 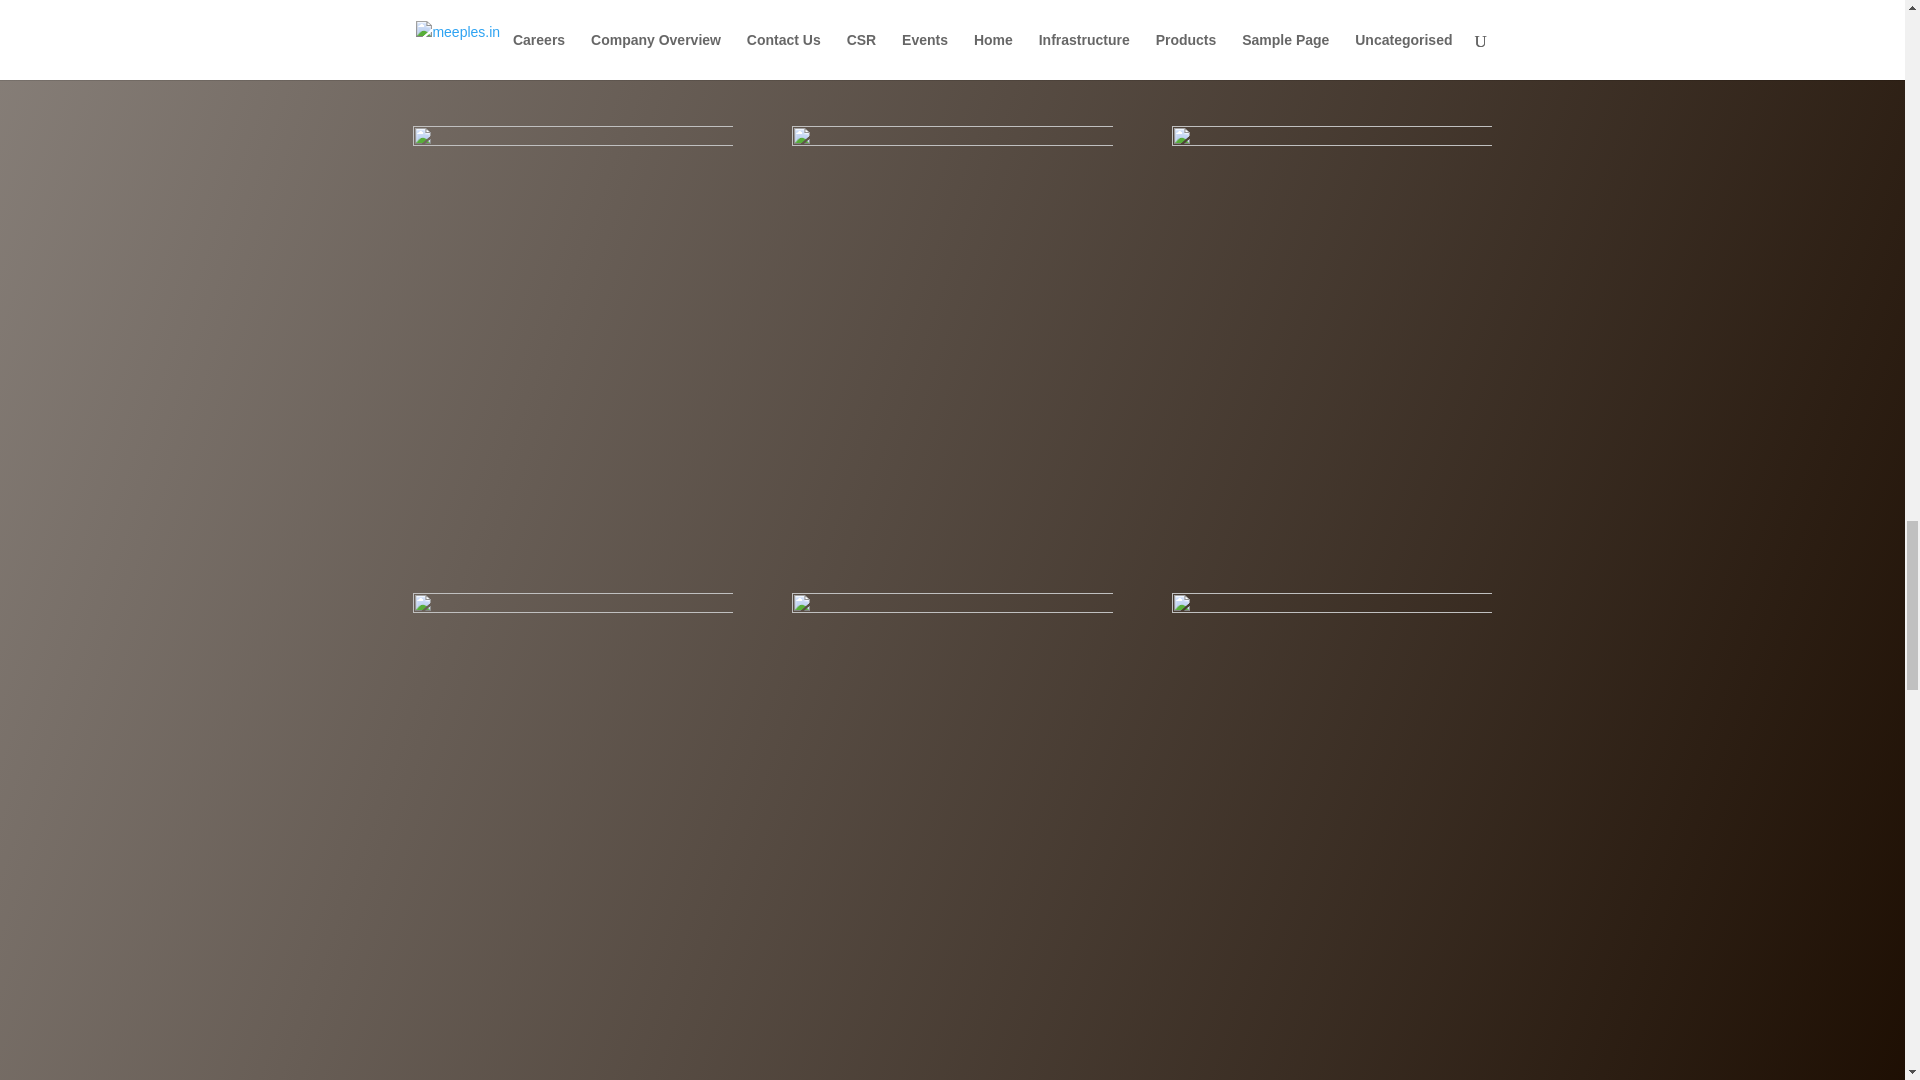 What do you see at coordinates (1331, 752) in the screenshot?
I see `Garment` at bounding box center [1331, 752].